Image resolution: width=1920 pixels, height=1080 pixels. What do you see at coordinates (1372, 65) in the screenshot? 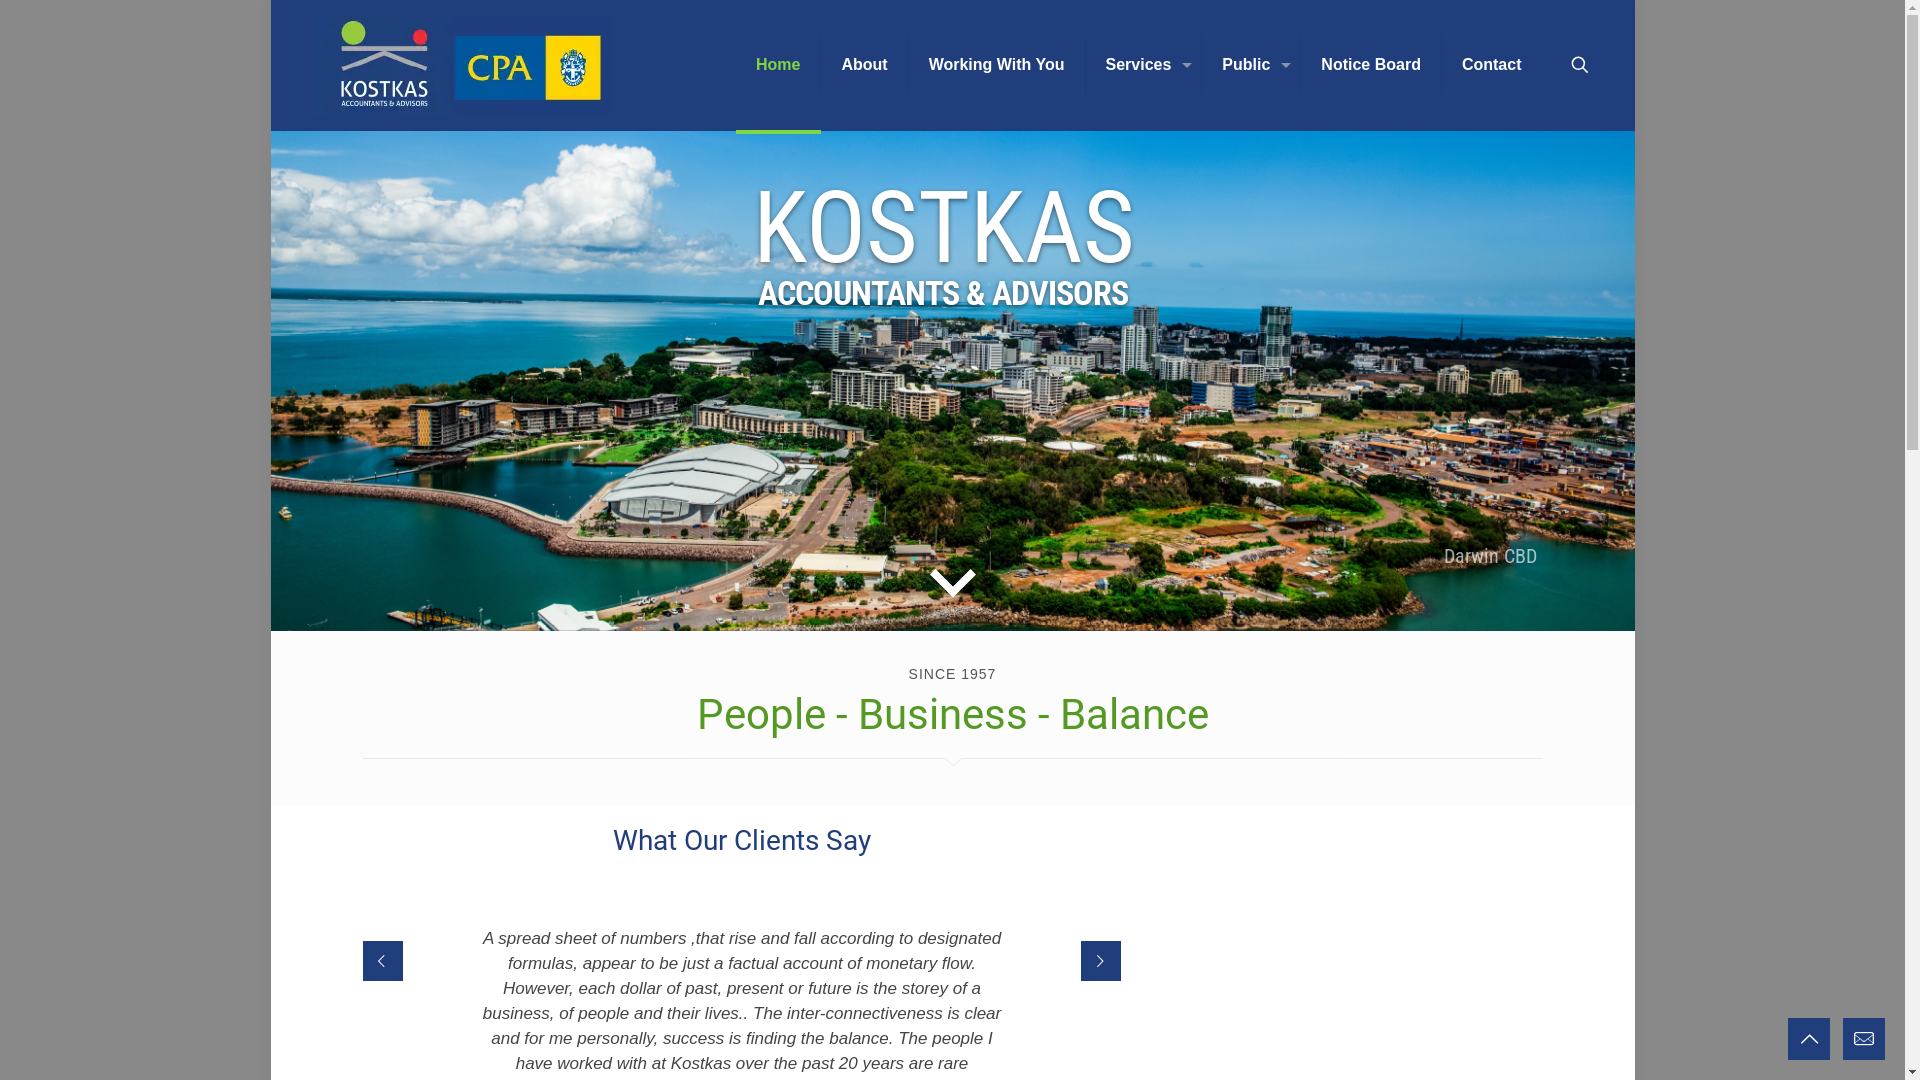
I see `Notice Board` at bounding box center [1372, 65].